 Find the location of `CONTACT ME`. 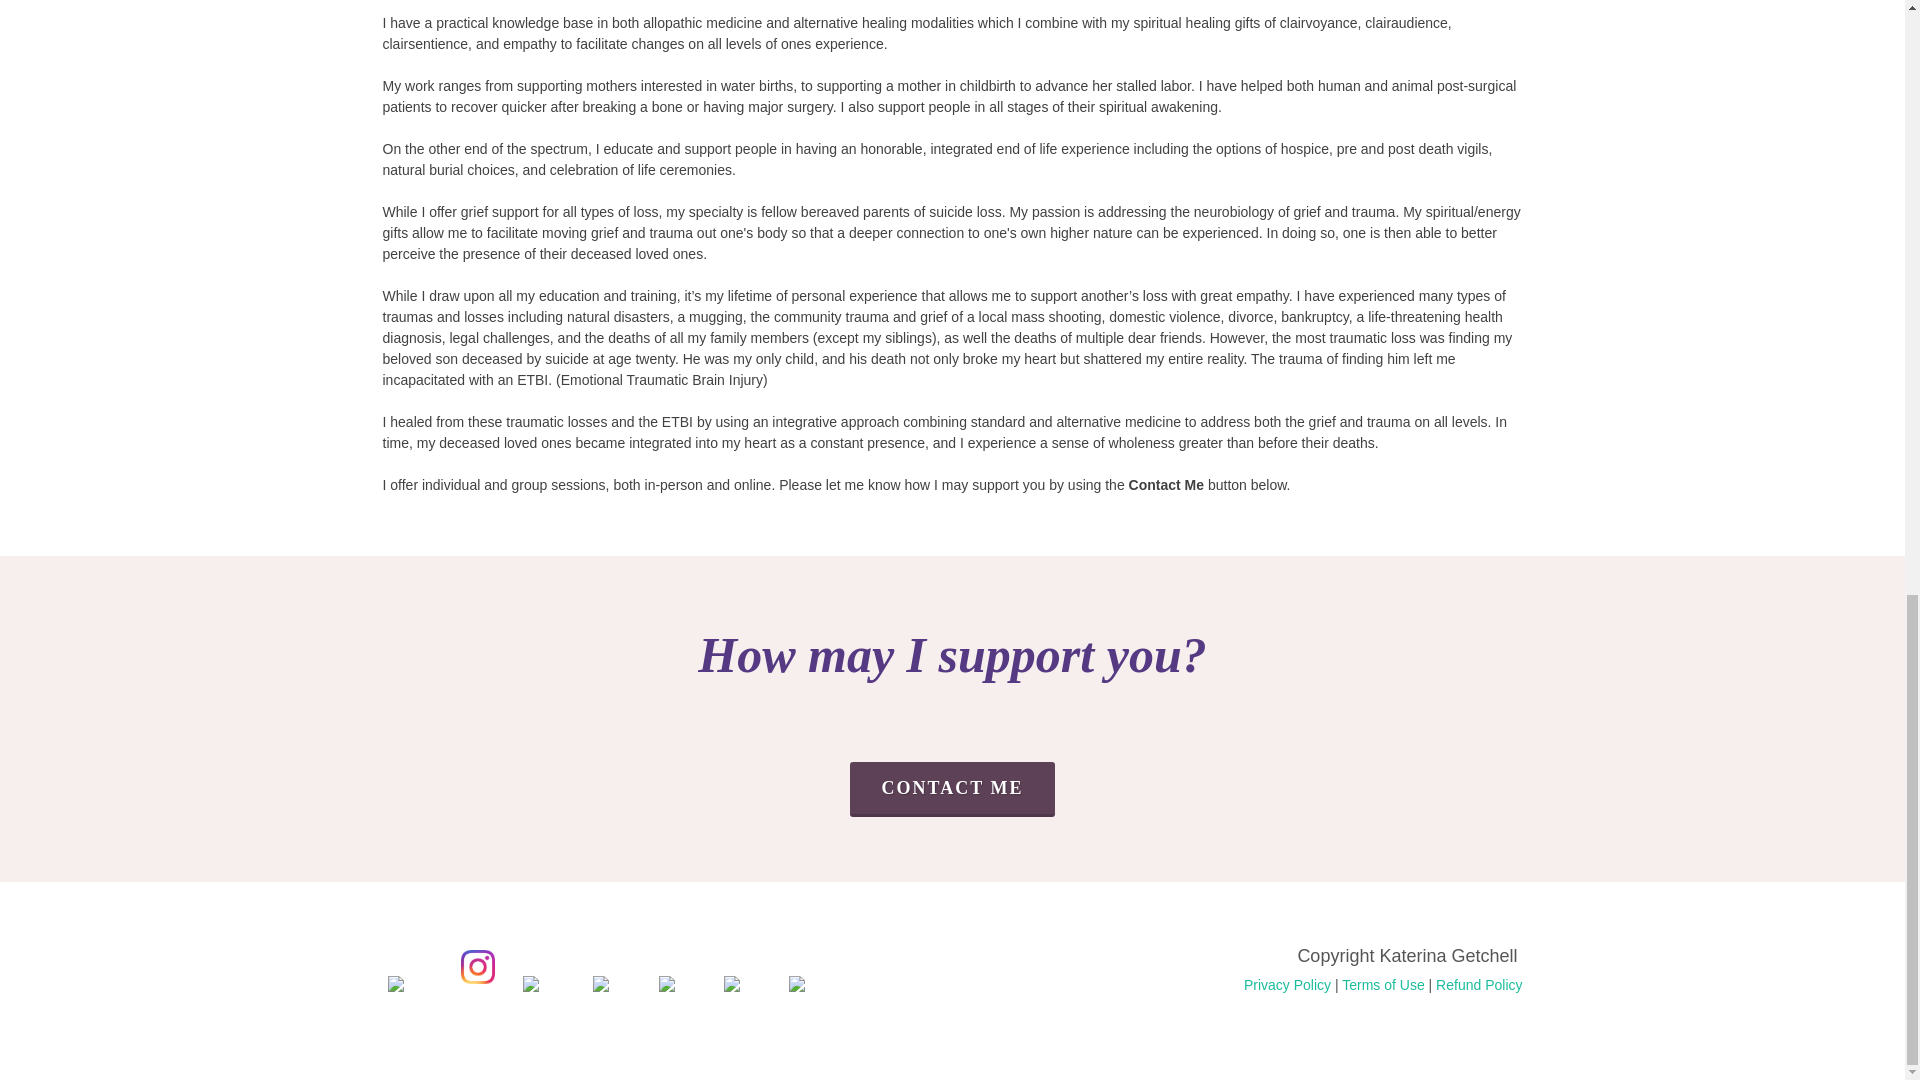

CONTACT ME is located at coordinates (953, 789).